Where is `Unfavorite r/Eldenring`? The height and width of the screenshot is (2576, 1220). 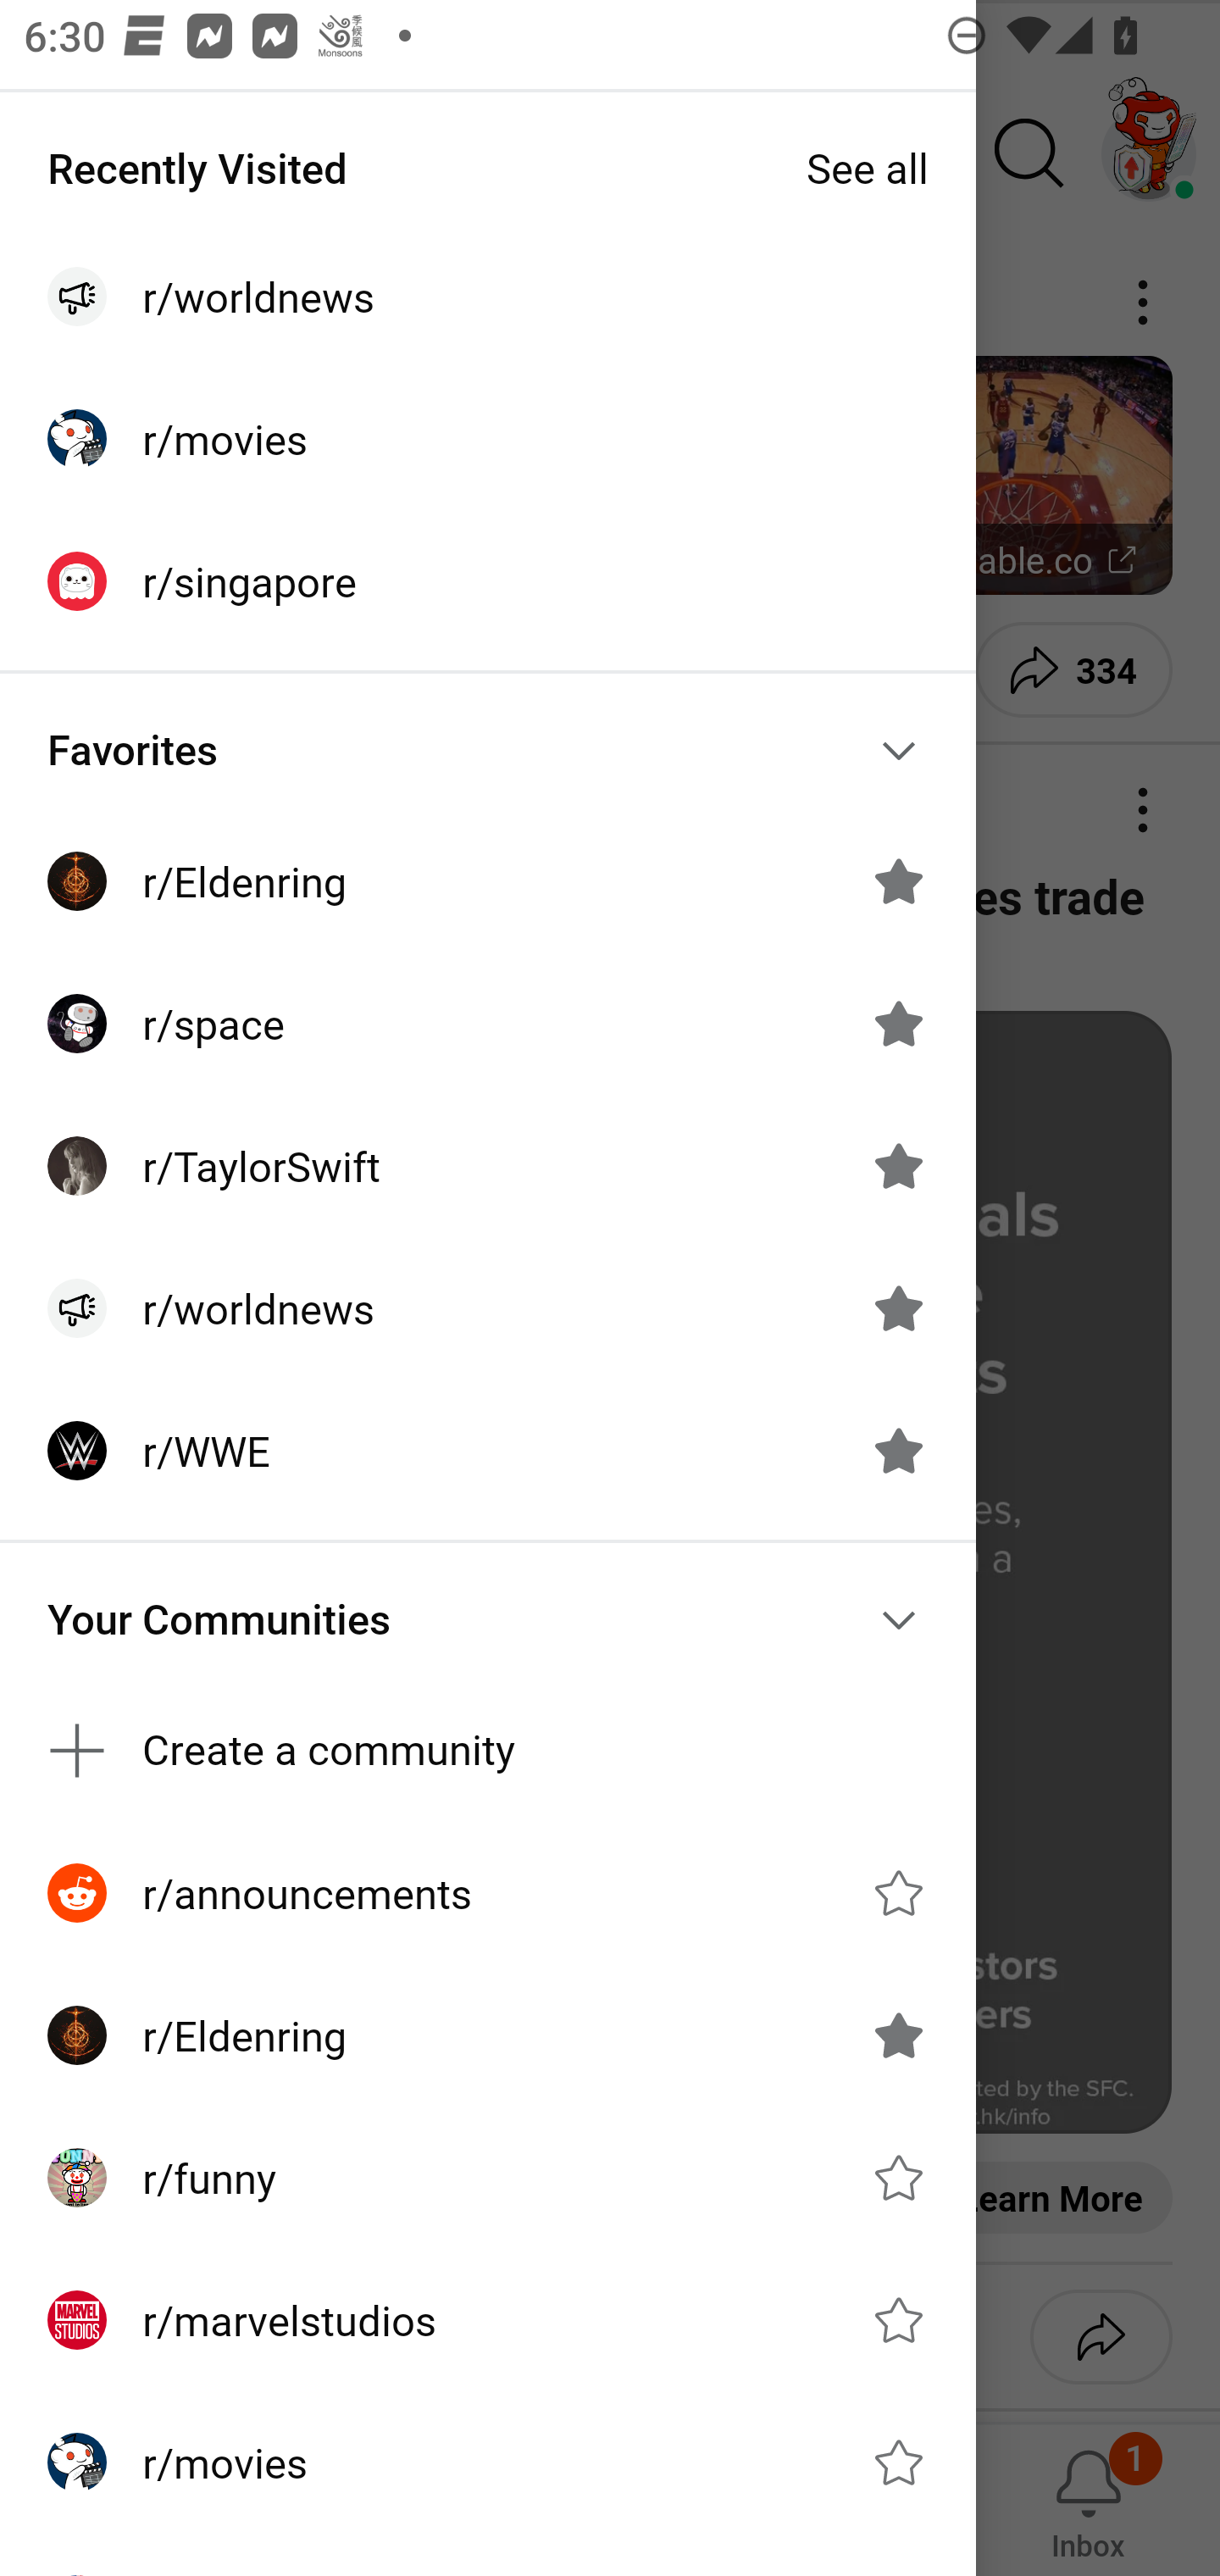 Unfavorite r/Eldenring is located at coordinates (898, 2035).